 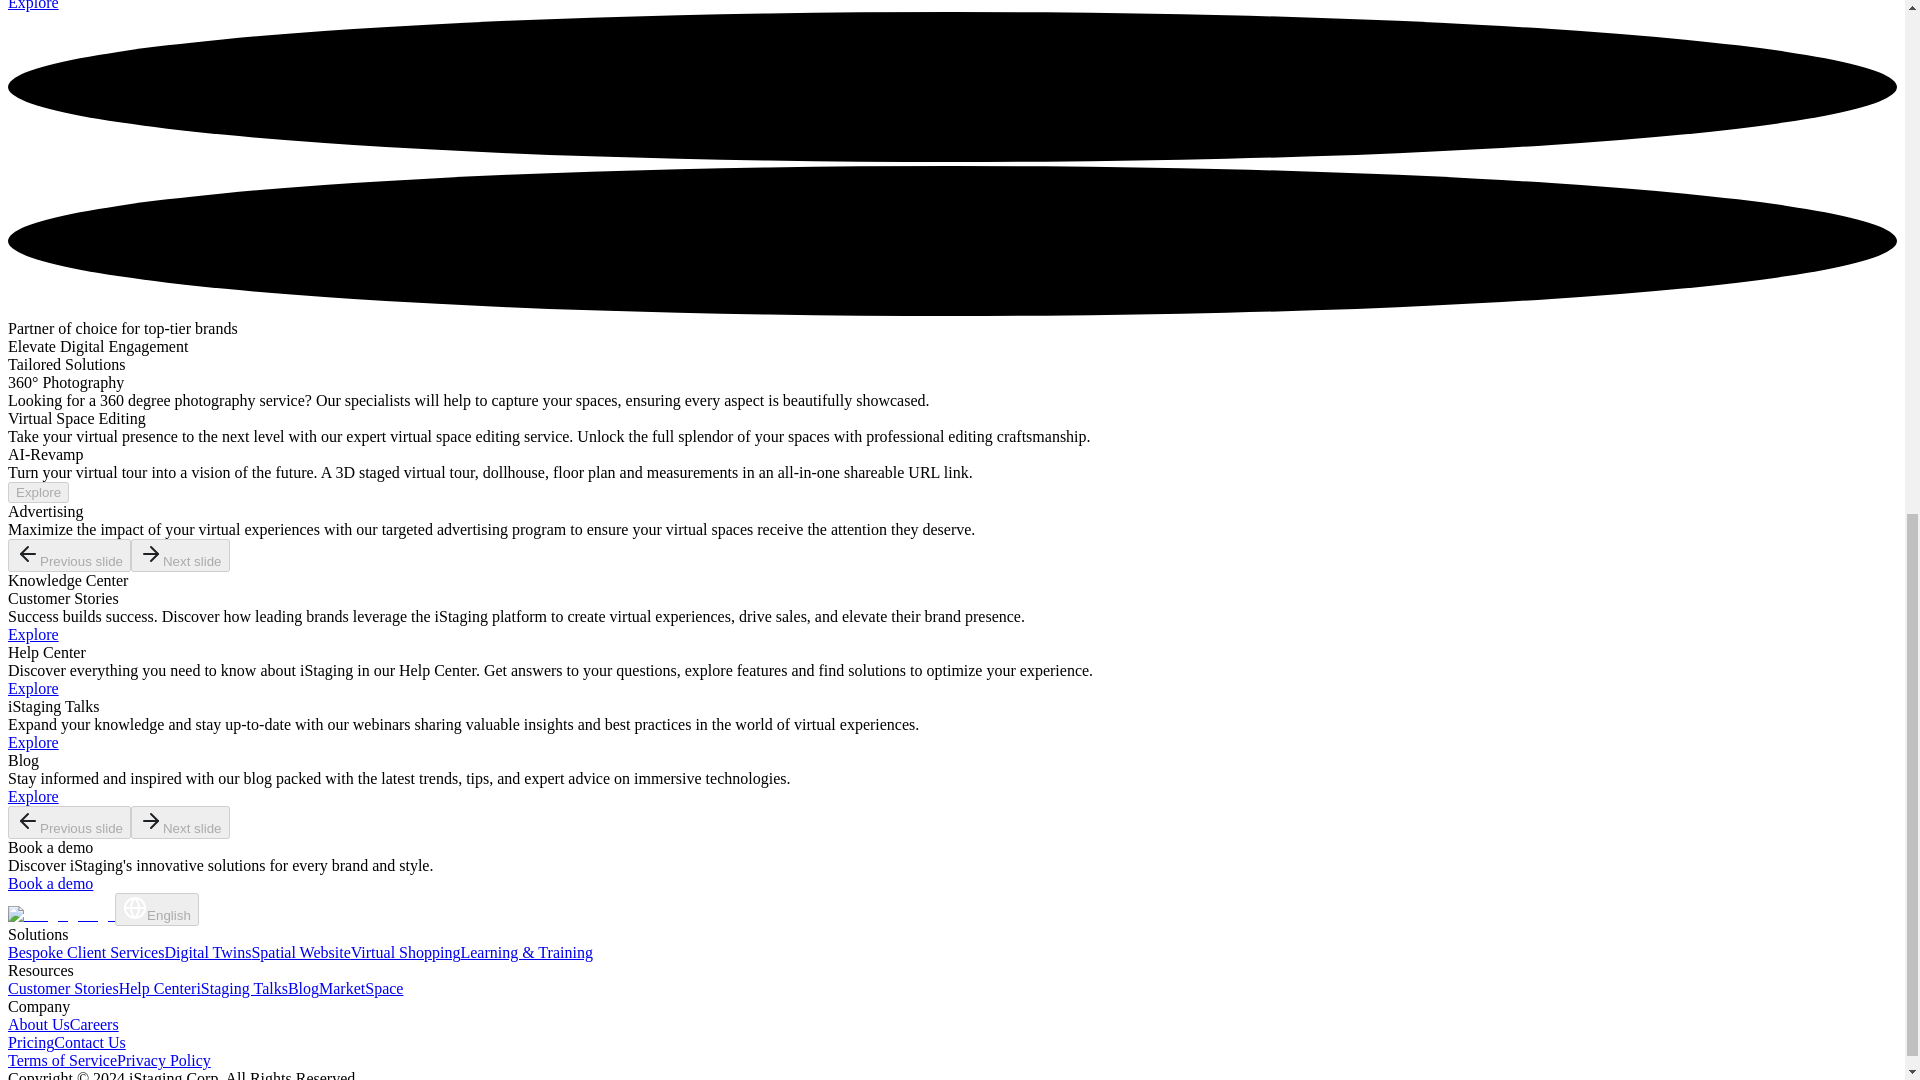 I want to click on Explore, so click(x=38, y=492).